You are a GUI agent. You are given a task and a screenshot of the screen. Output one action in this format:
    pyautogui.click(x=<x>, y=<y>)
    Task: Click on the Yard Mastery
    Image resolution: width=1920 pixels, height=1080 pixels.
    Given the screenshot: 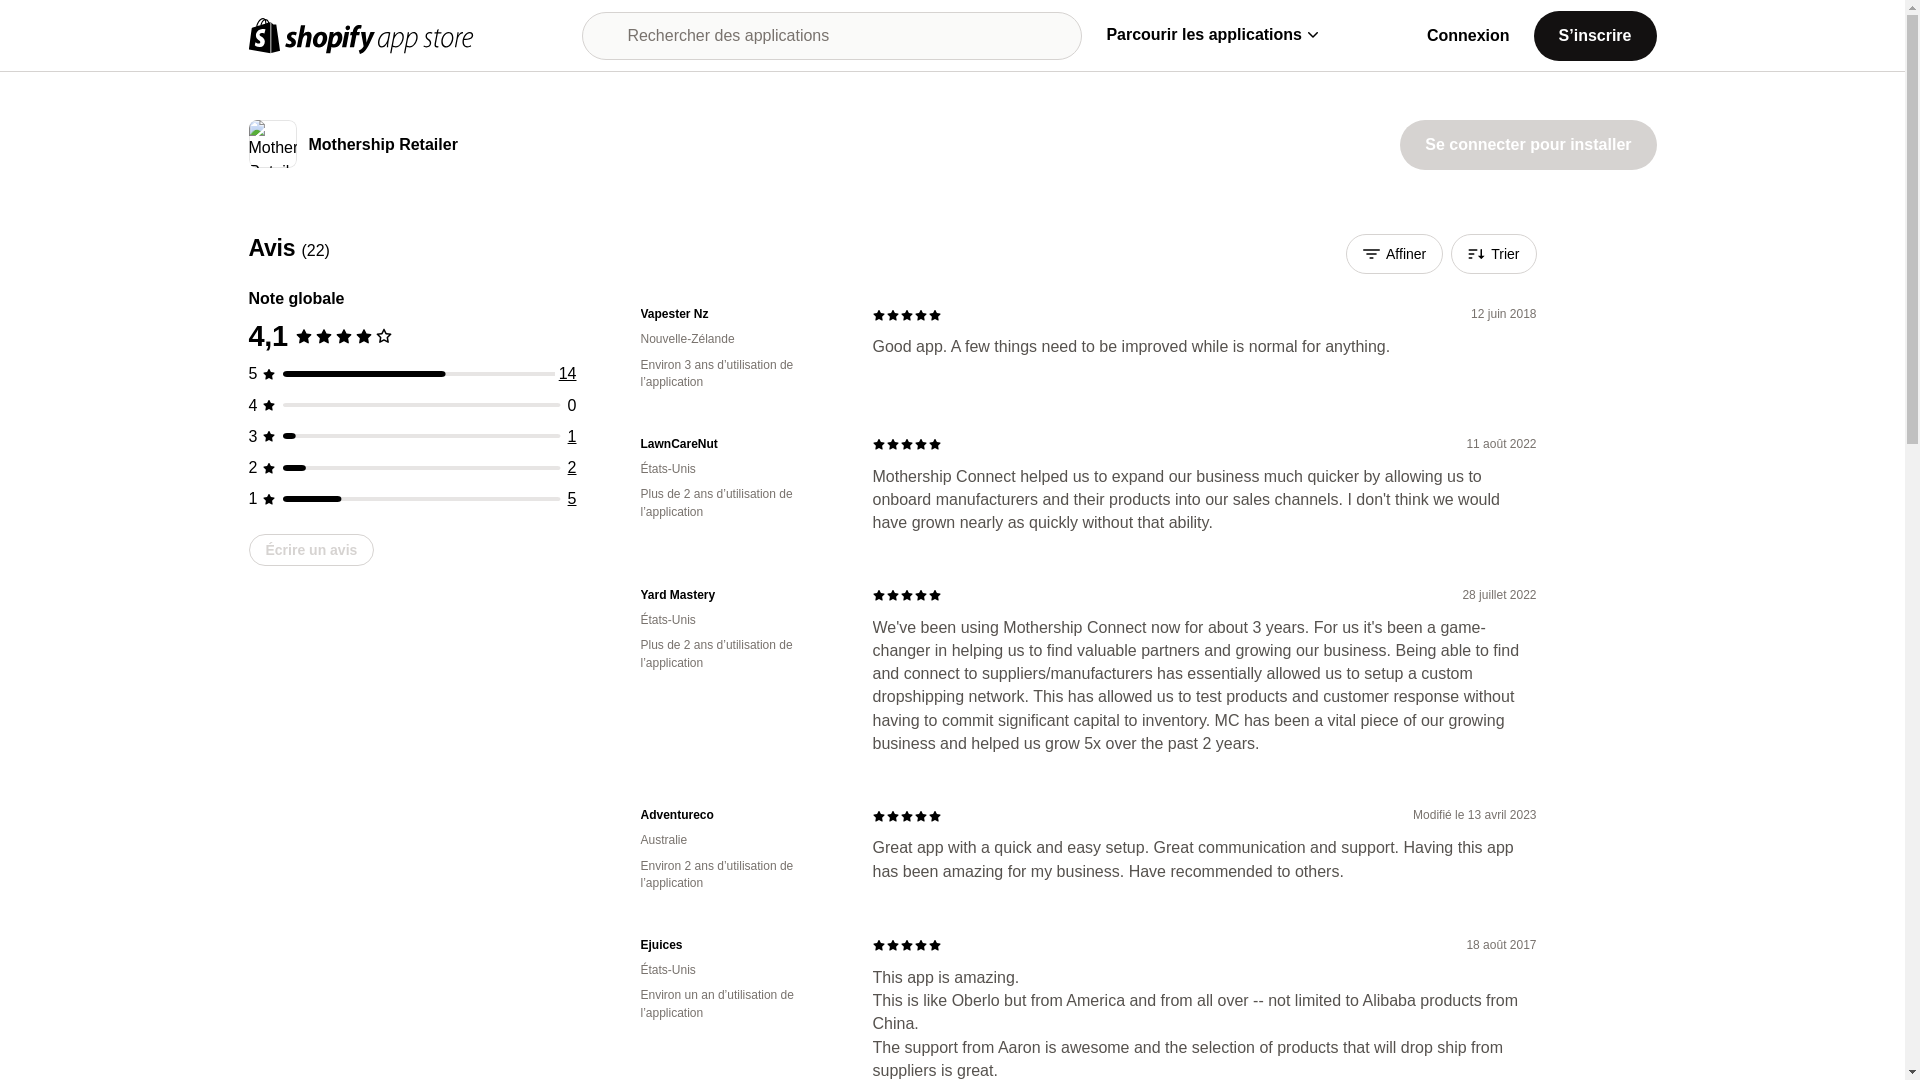 What is the action you would take?
    pyautogui.click(x=740, y=595)
    